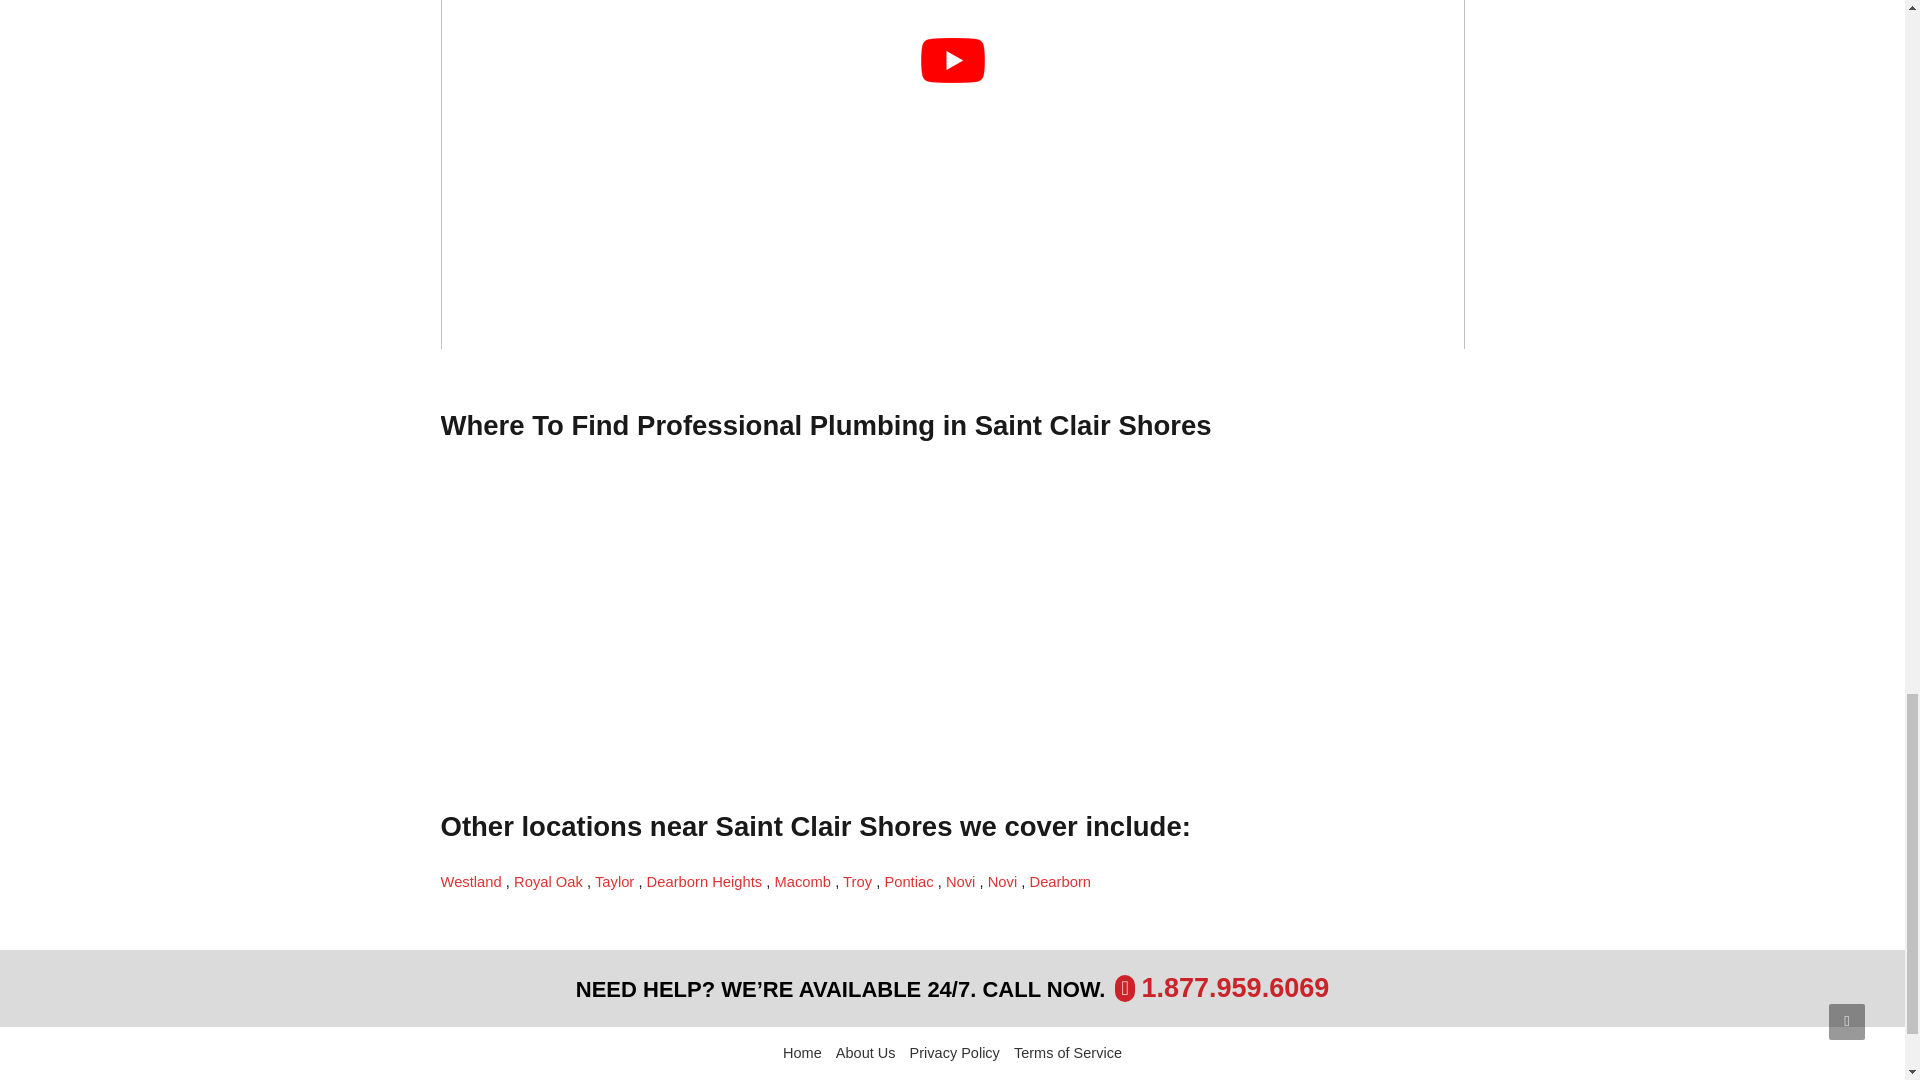 The image size is (1920, 1080). Describe the element at coordinates (1236, 988) in the screenshot. I see `1.877.959.6069` at that location.